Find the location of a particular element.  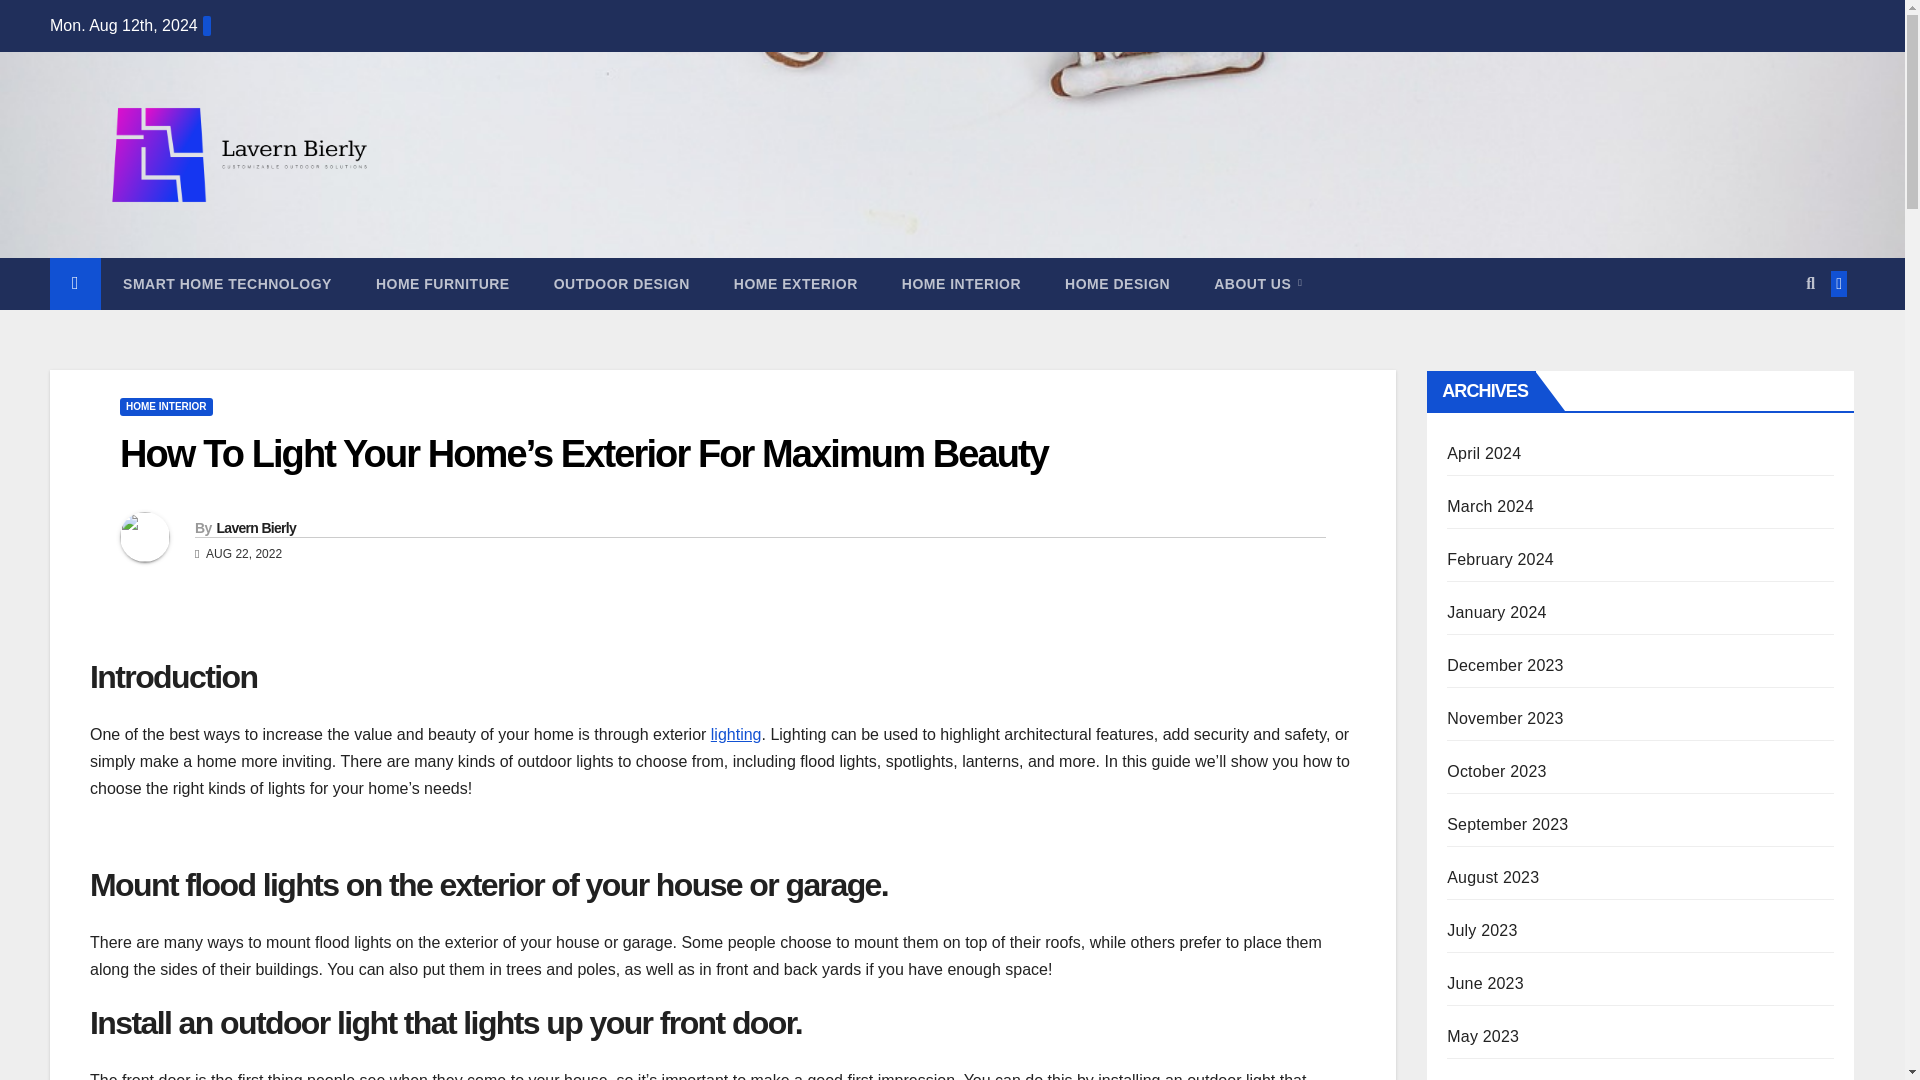

HOME FURNITURE is located at coordinates (442, 284).